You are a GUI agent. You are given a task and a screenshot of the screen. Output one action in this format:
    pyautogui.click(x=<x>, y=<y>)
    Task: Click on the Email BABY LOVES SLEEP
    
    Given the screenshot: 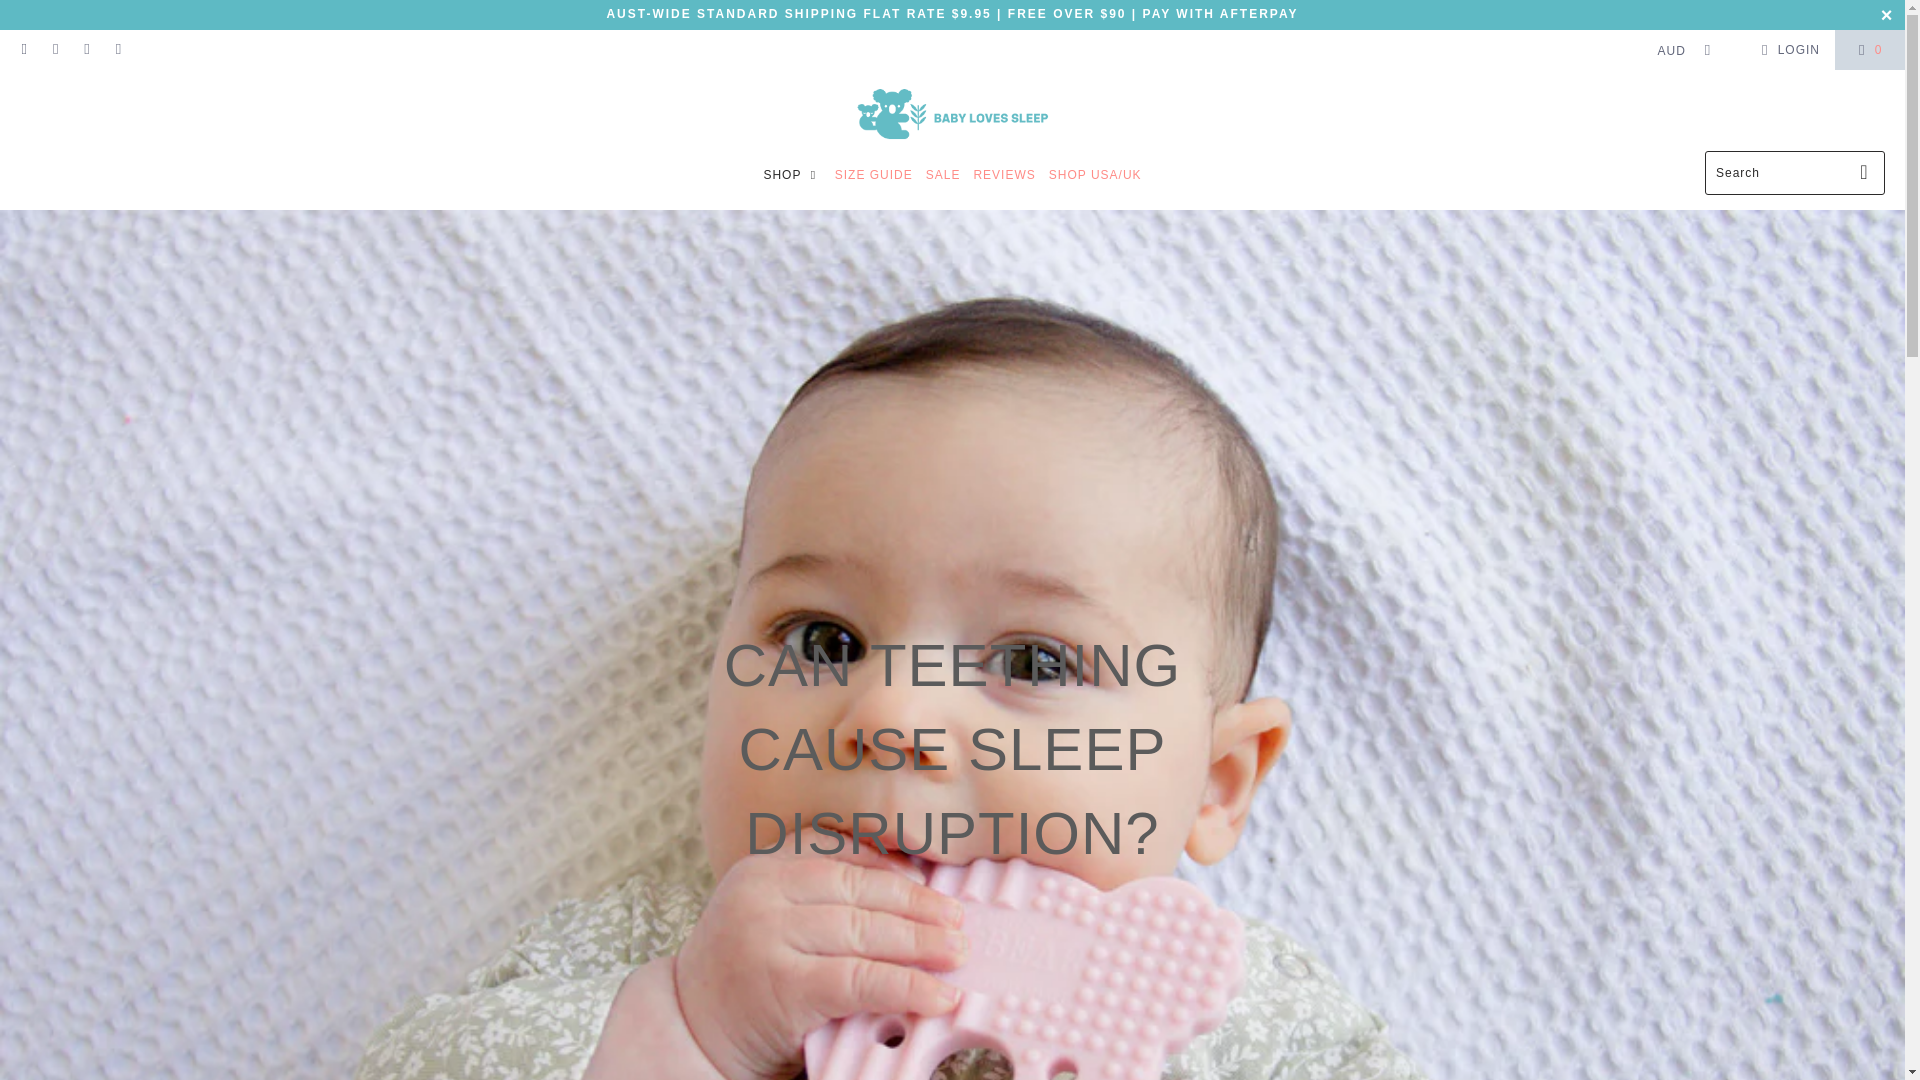 What is the action you would take?
    pyautogui.click(x=24, y=50)
    